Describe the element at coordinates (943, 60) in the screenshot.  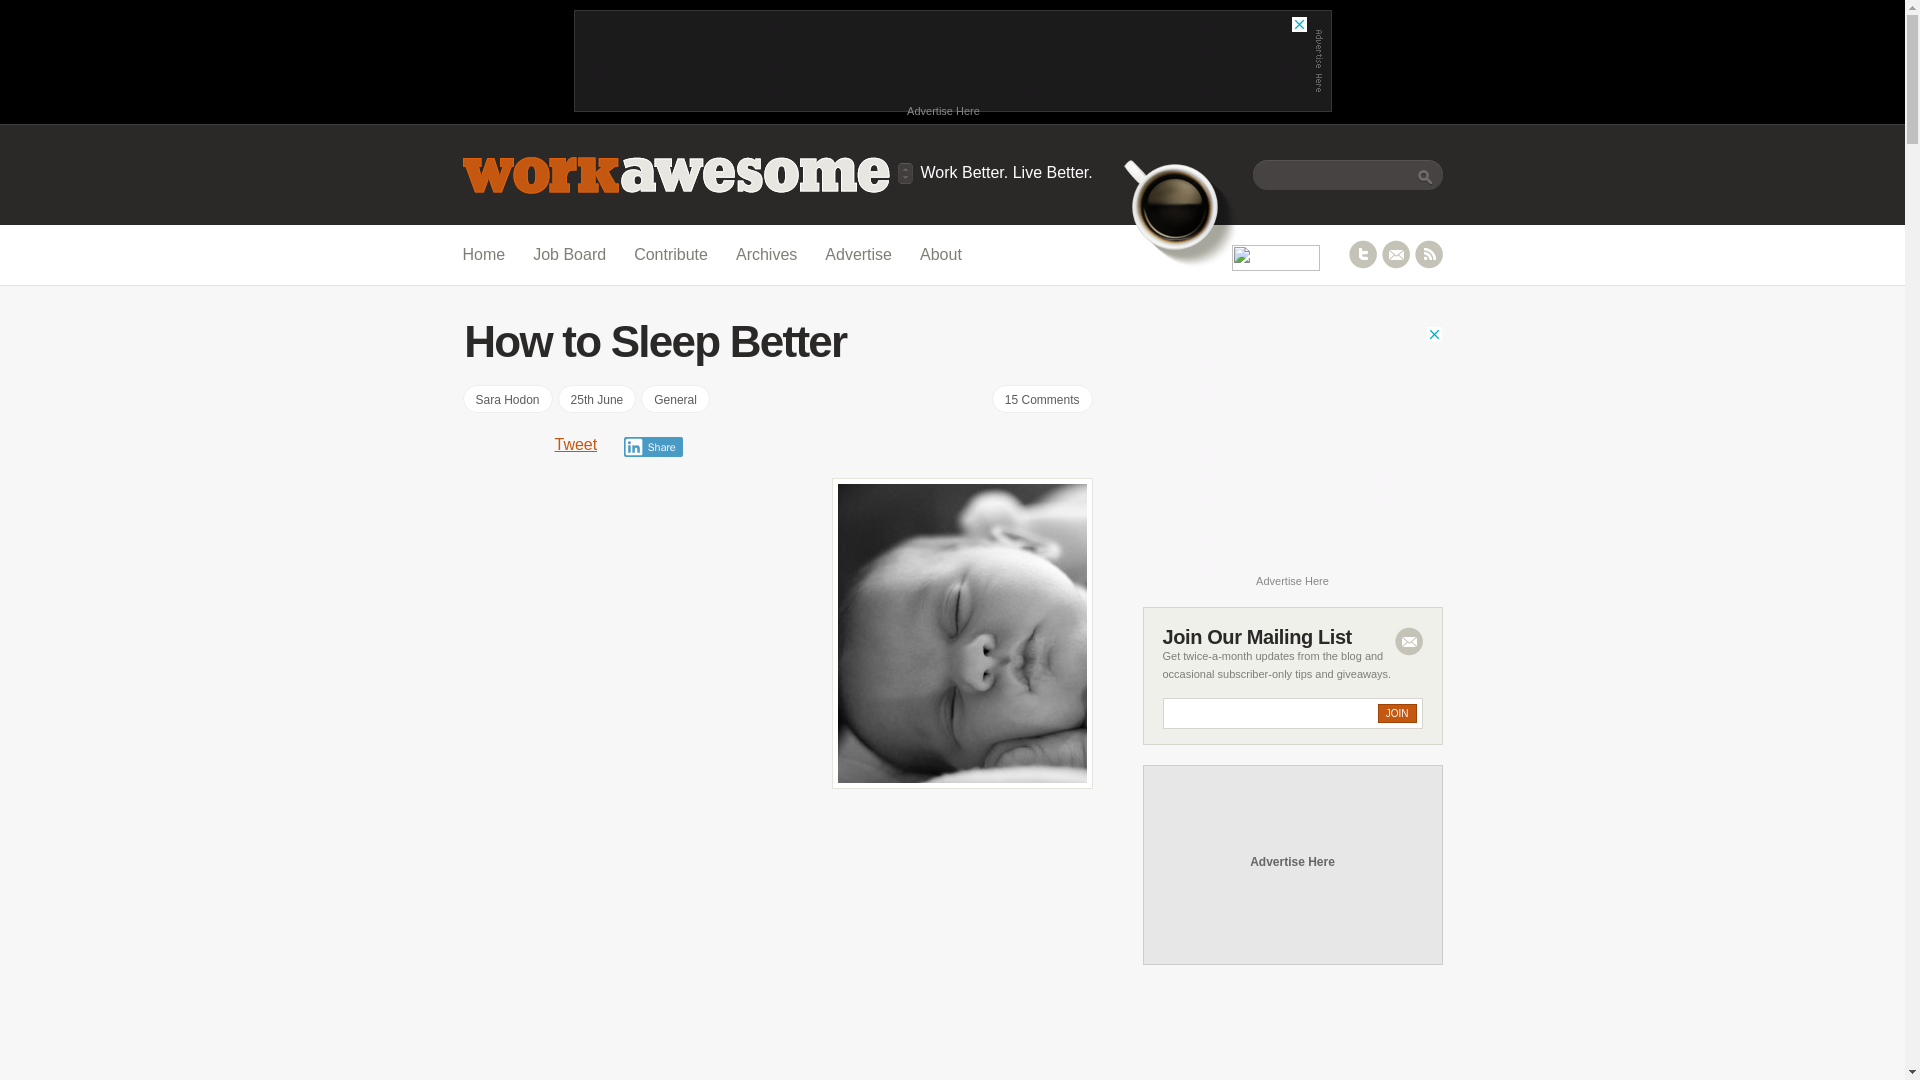
I see `3rd party ad content` at that location.